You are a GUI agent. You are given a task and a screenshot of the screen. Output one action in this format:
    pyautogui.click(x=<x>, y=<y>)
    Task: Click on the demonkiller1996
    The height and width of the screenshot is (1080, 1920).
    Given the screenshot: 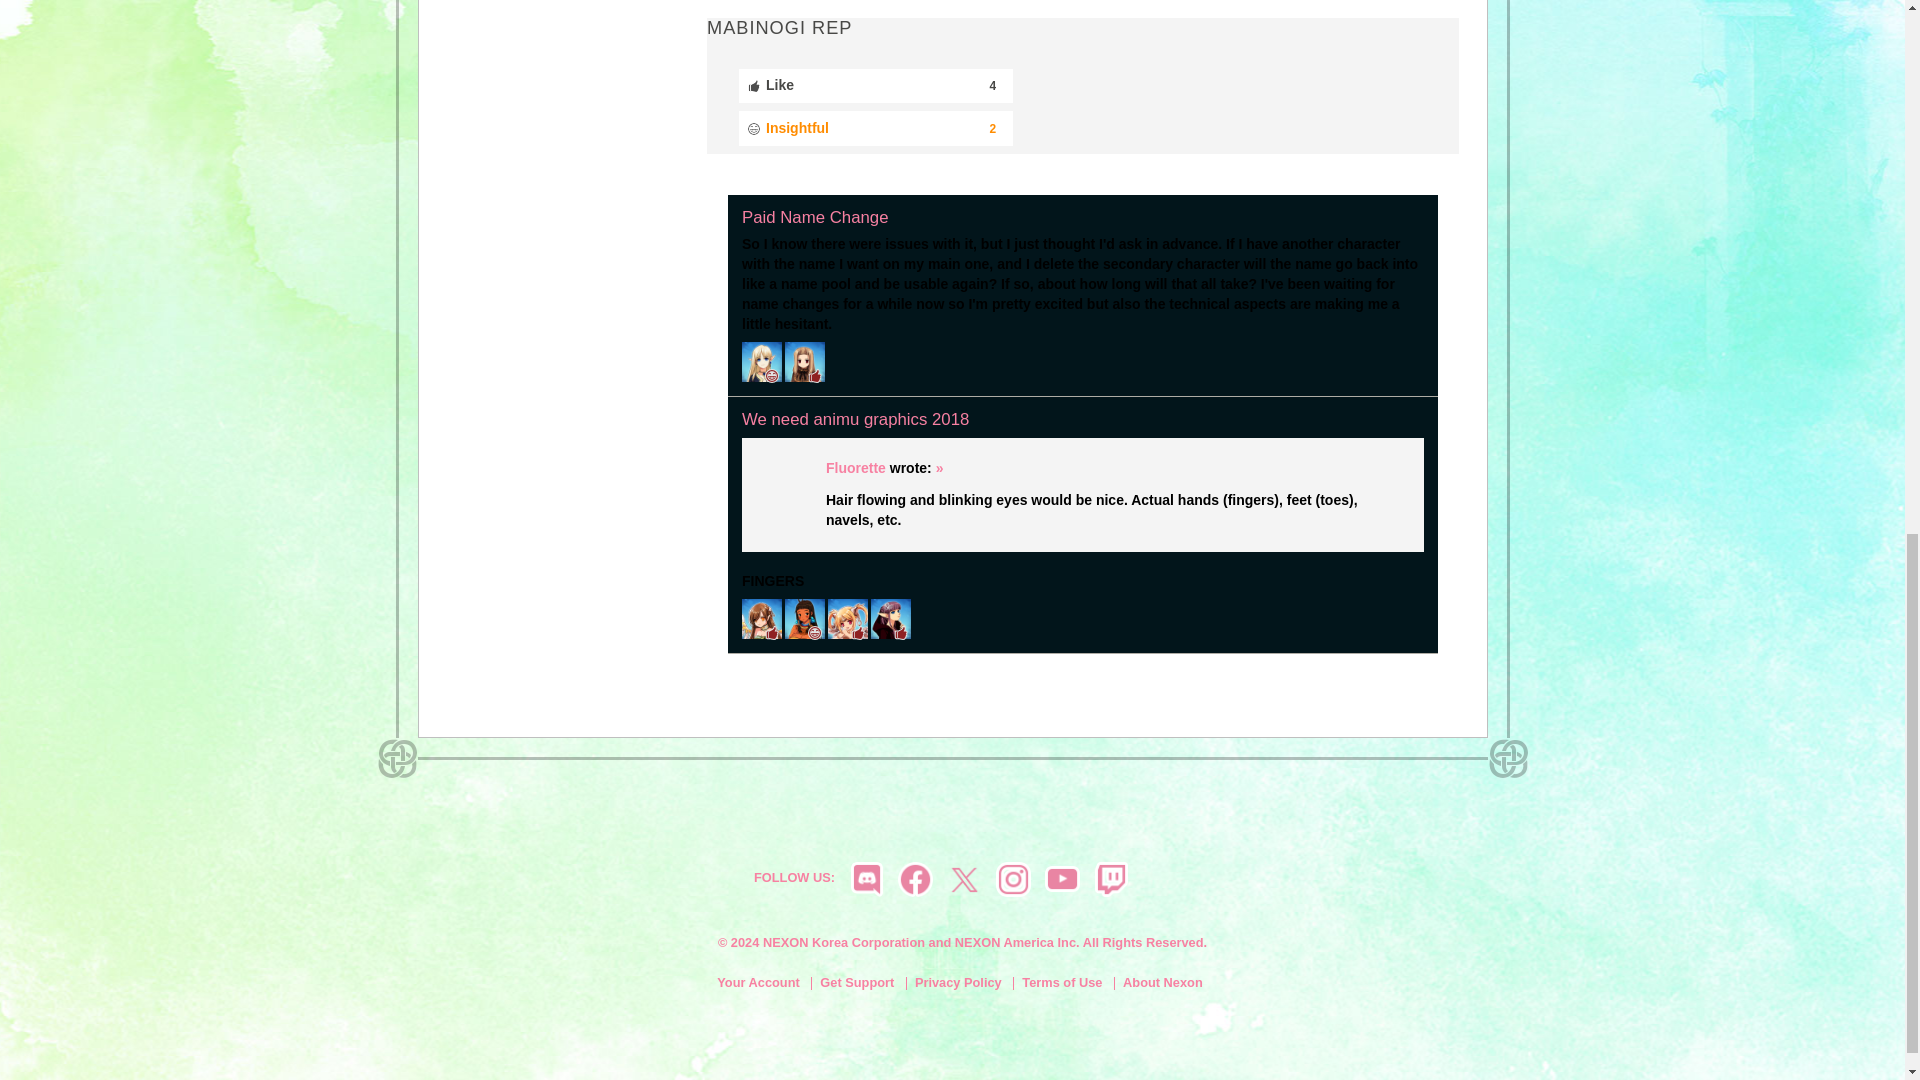 What is the action you would take?
    pyautogui.click(x=761, y=361)
    